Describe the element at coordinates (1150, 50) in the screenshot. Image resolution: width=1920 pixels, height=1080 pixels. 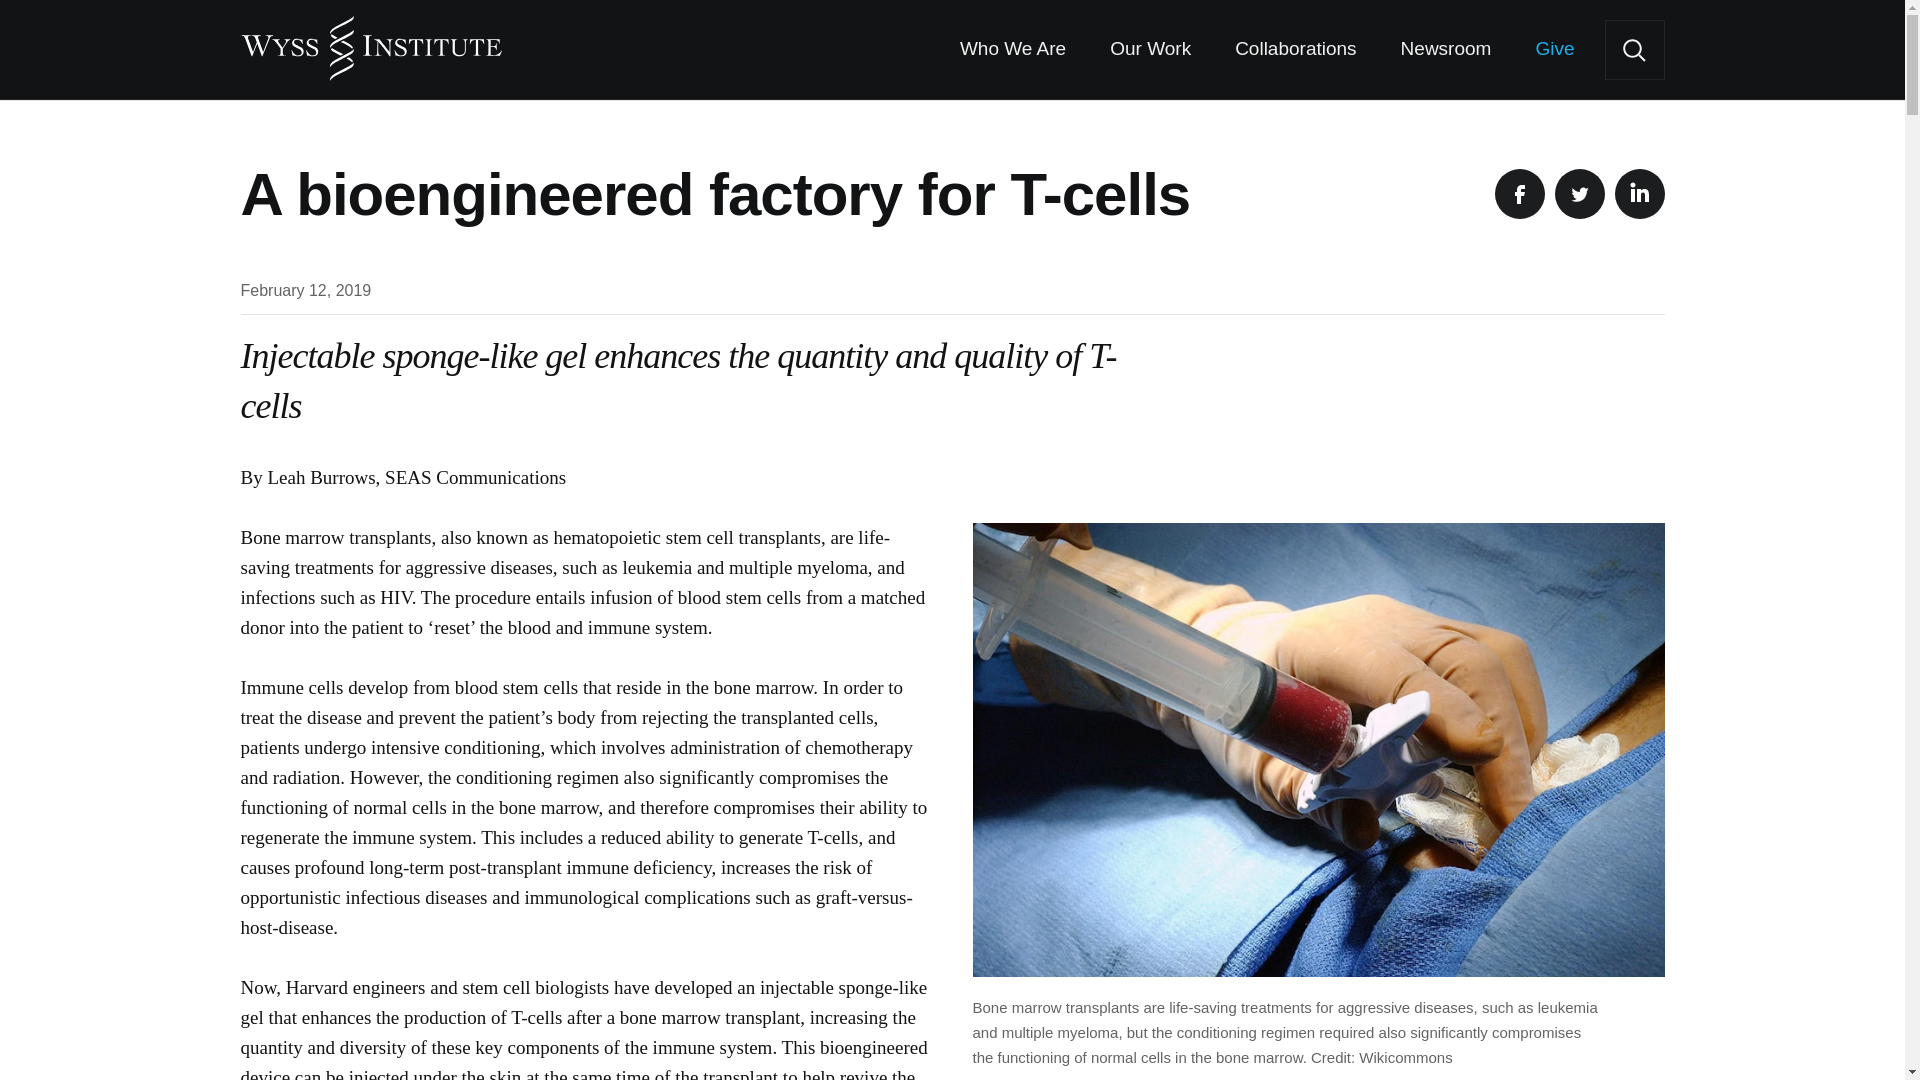
I see `Our Work` at that location.